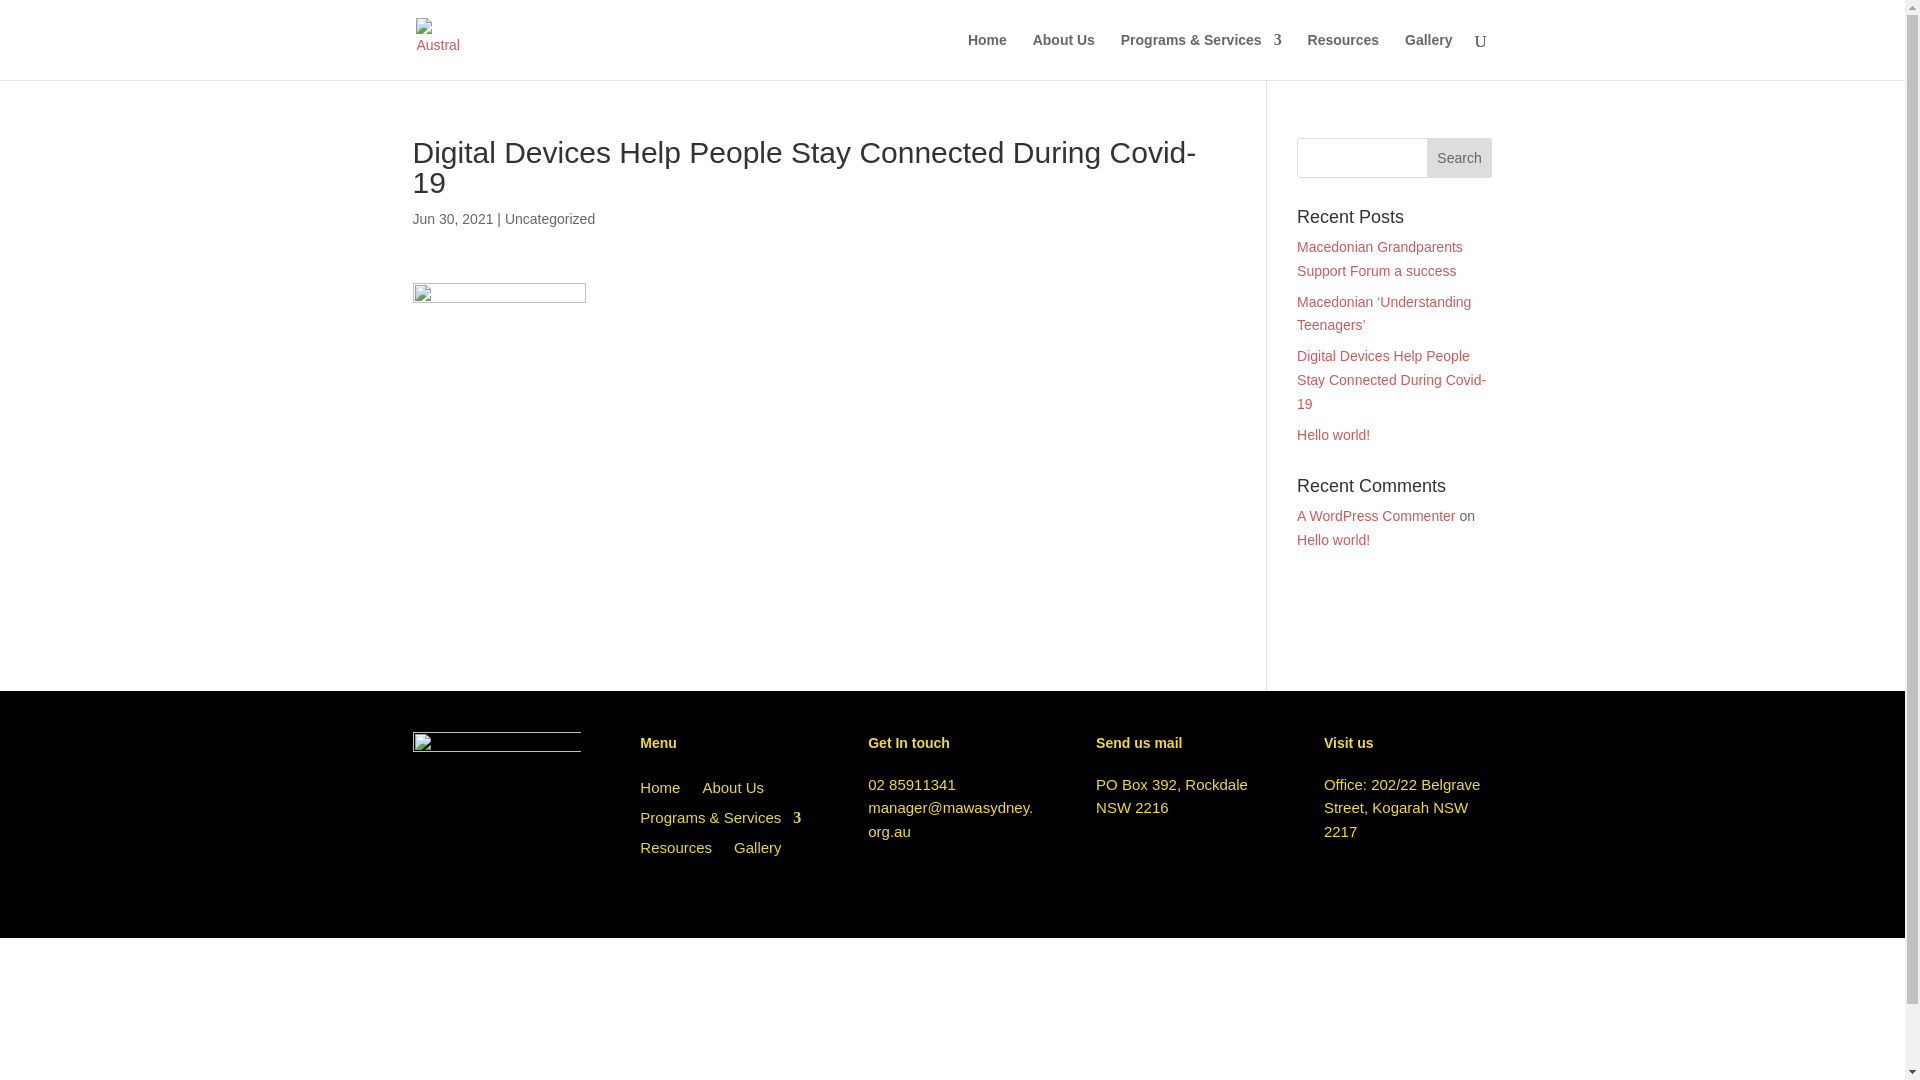 This screenshot has width=1920, height=1080. I want to click on Gallery, so click(758, 852).